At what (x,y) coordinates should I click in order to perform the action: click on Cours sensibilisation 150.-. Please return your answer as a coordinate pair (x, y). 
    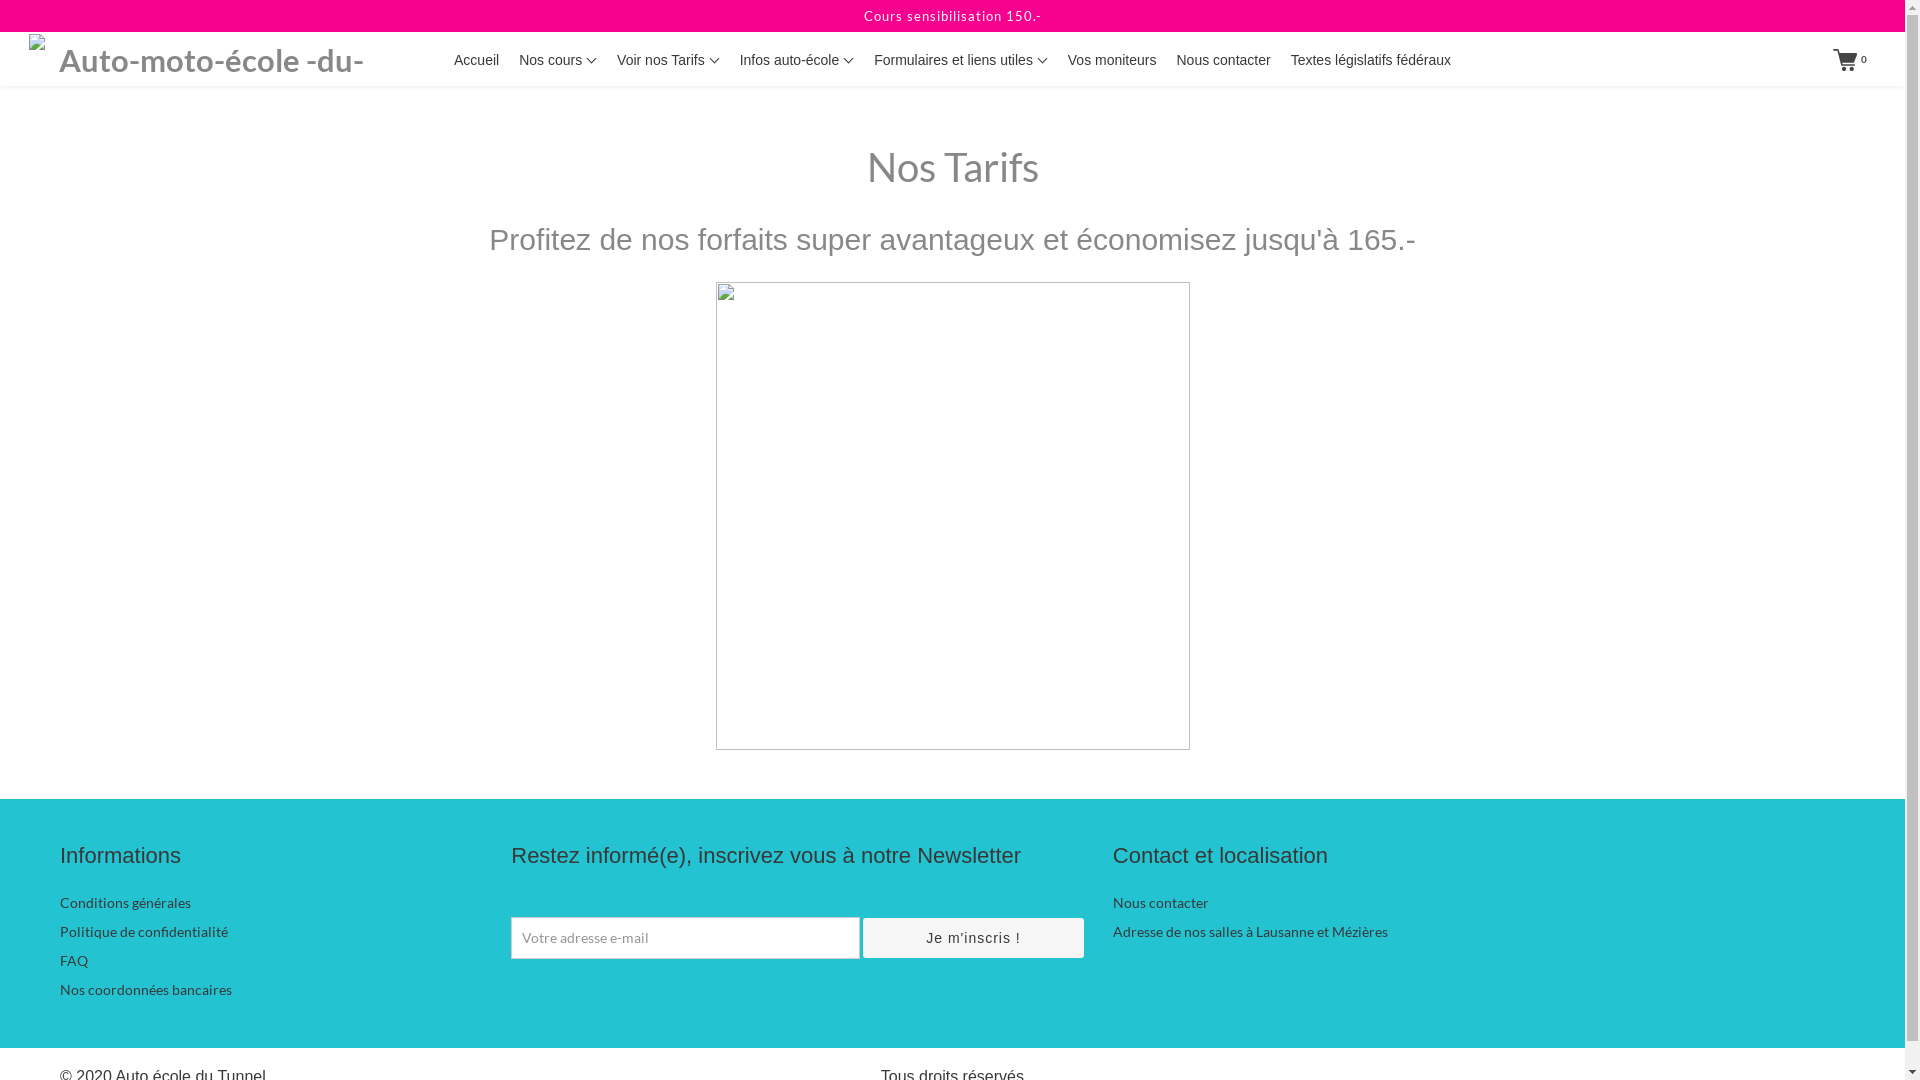
    Looking at the image, I should click on (952, 16).